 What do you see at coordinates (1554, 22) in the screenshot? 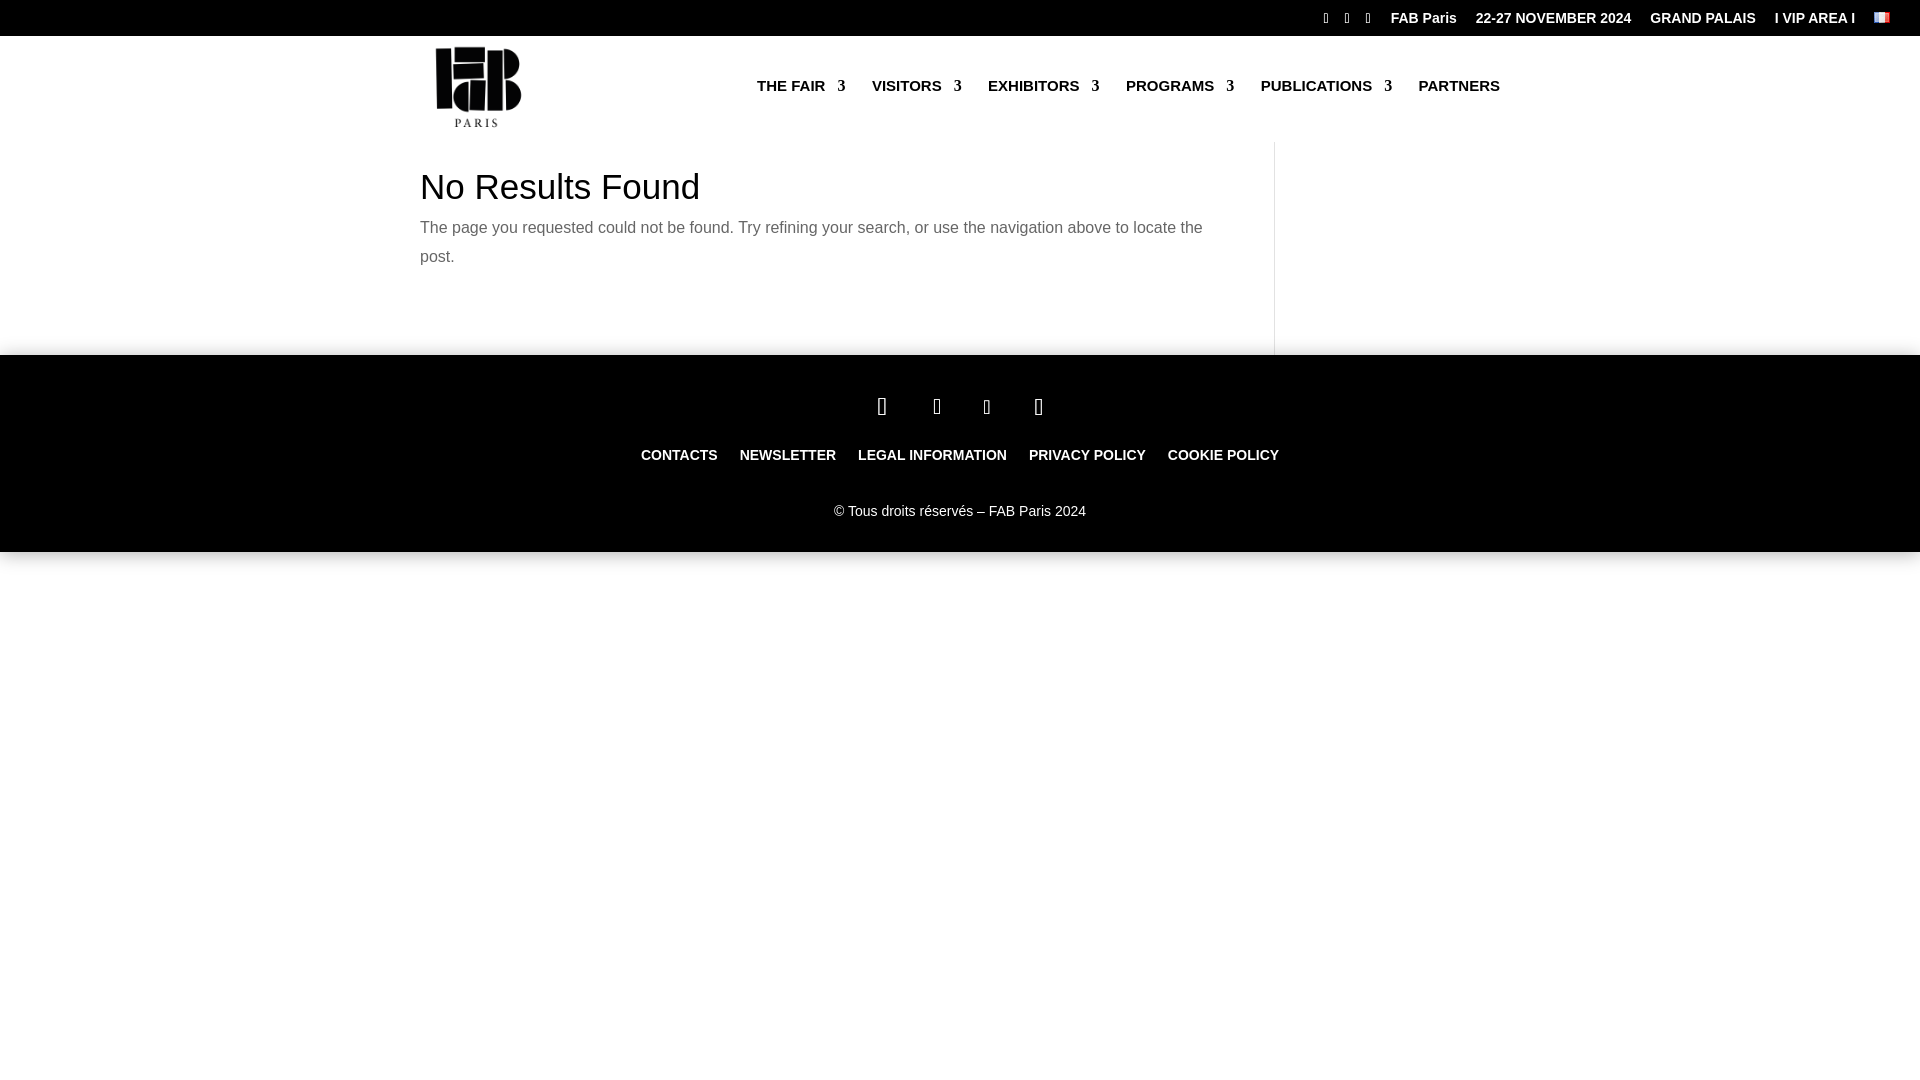
I see `22-27 NOVEMBER 2024` at bounding box center [1554, 22].